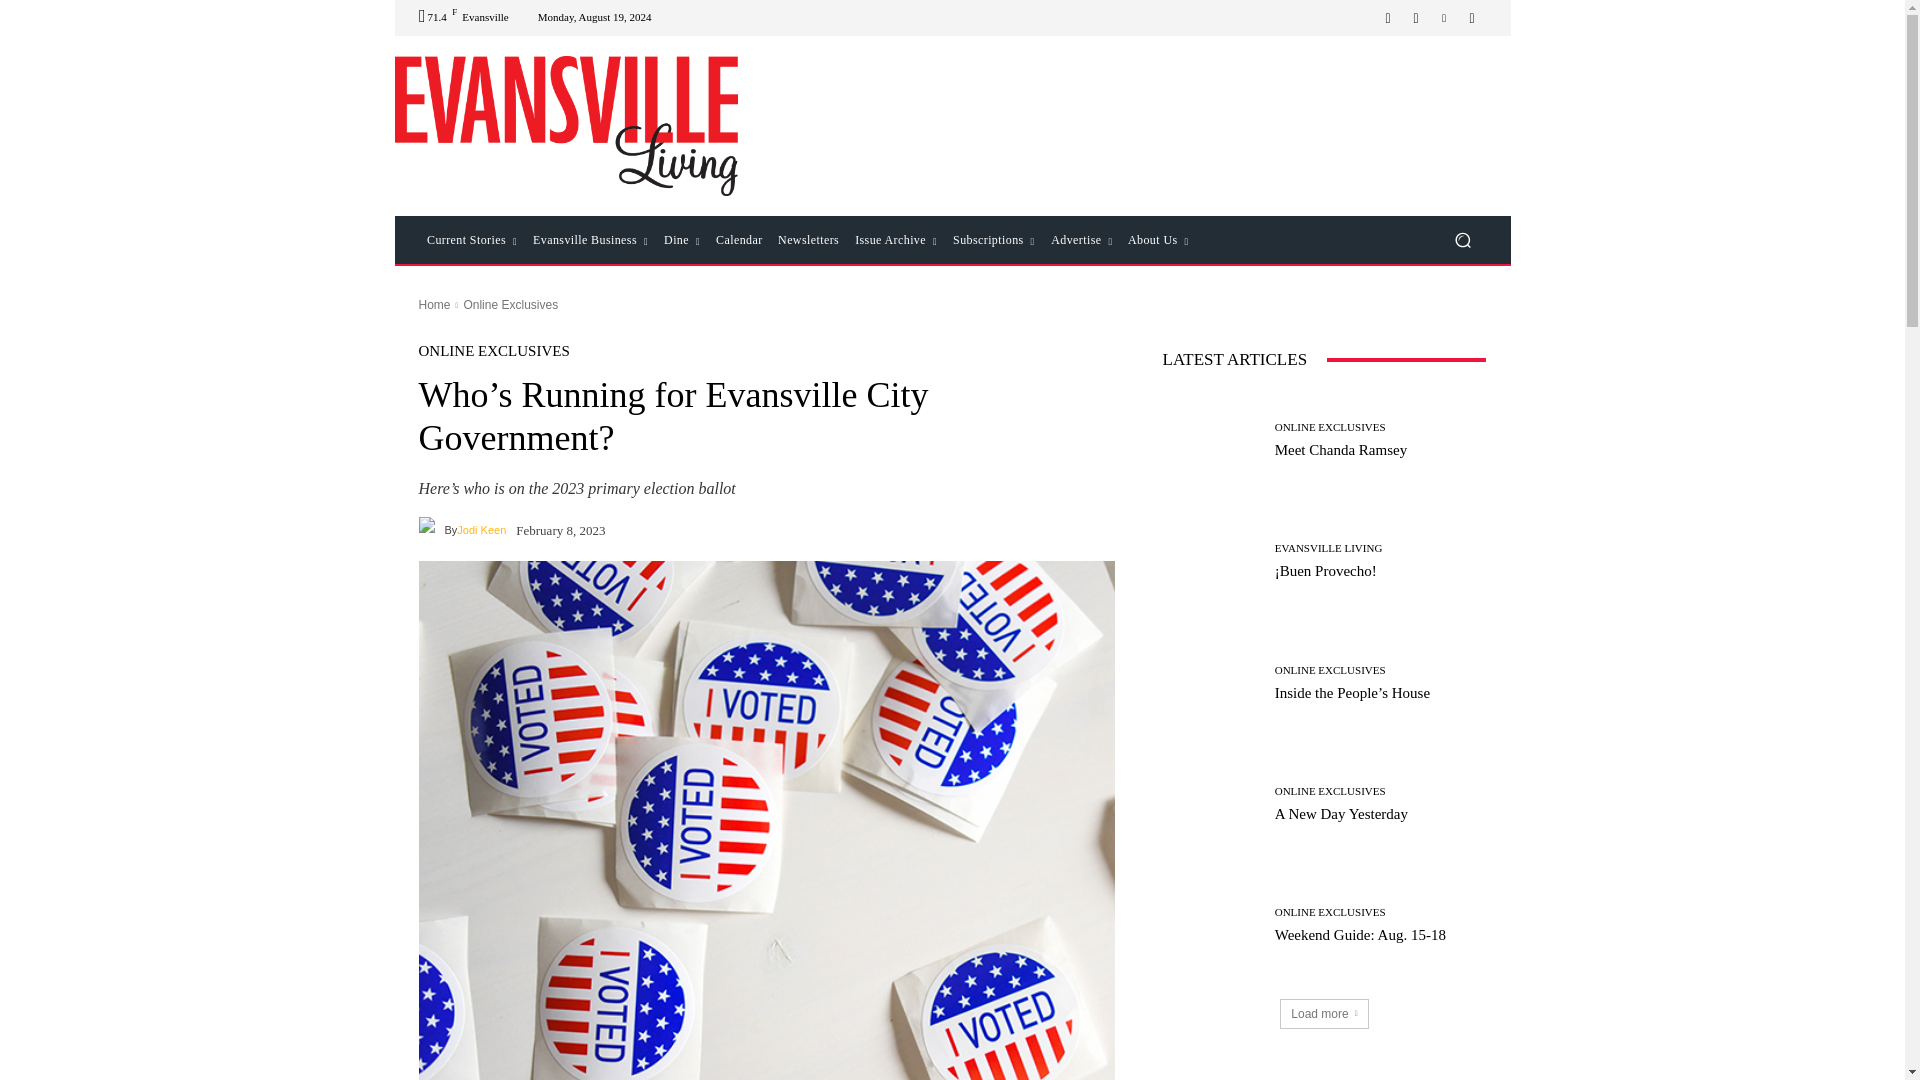 This screenshot has height=1080, width=1920. Describe the element at coordinates (1472, 18) in the screenshot. I see `Twitter` at that location.